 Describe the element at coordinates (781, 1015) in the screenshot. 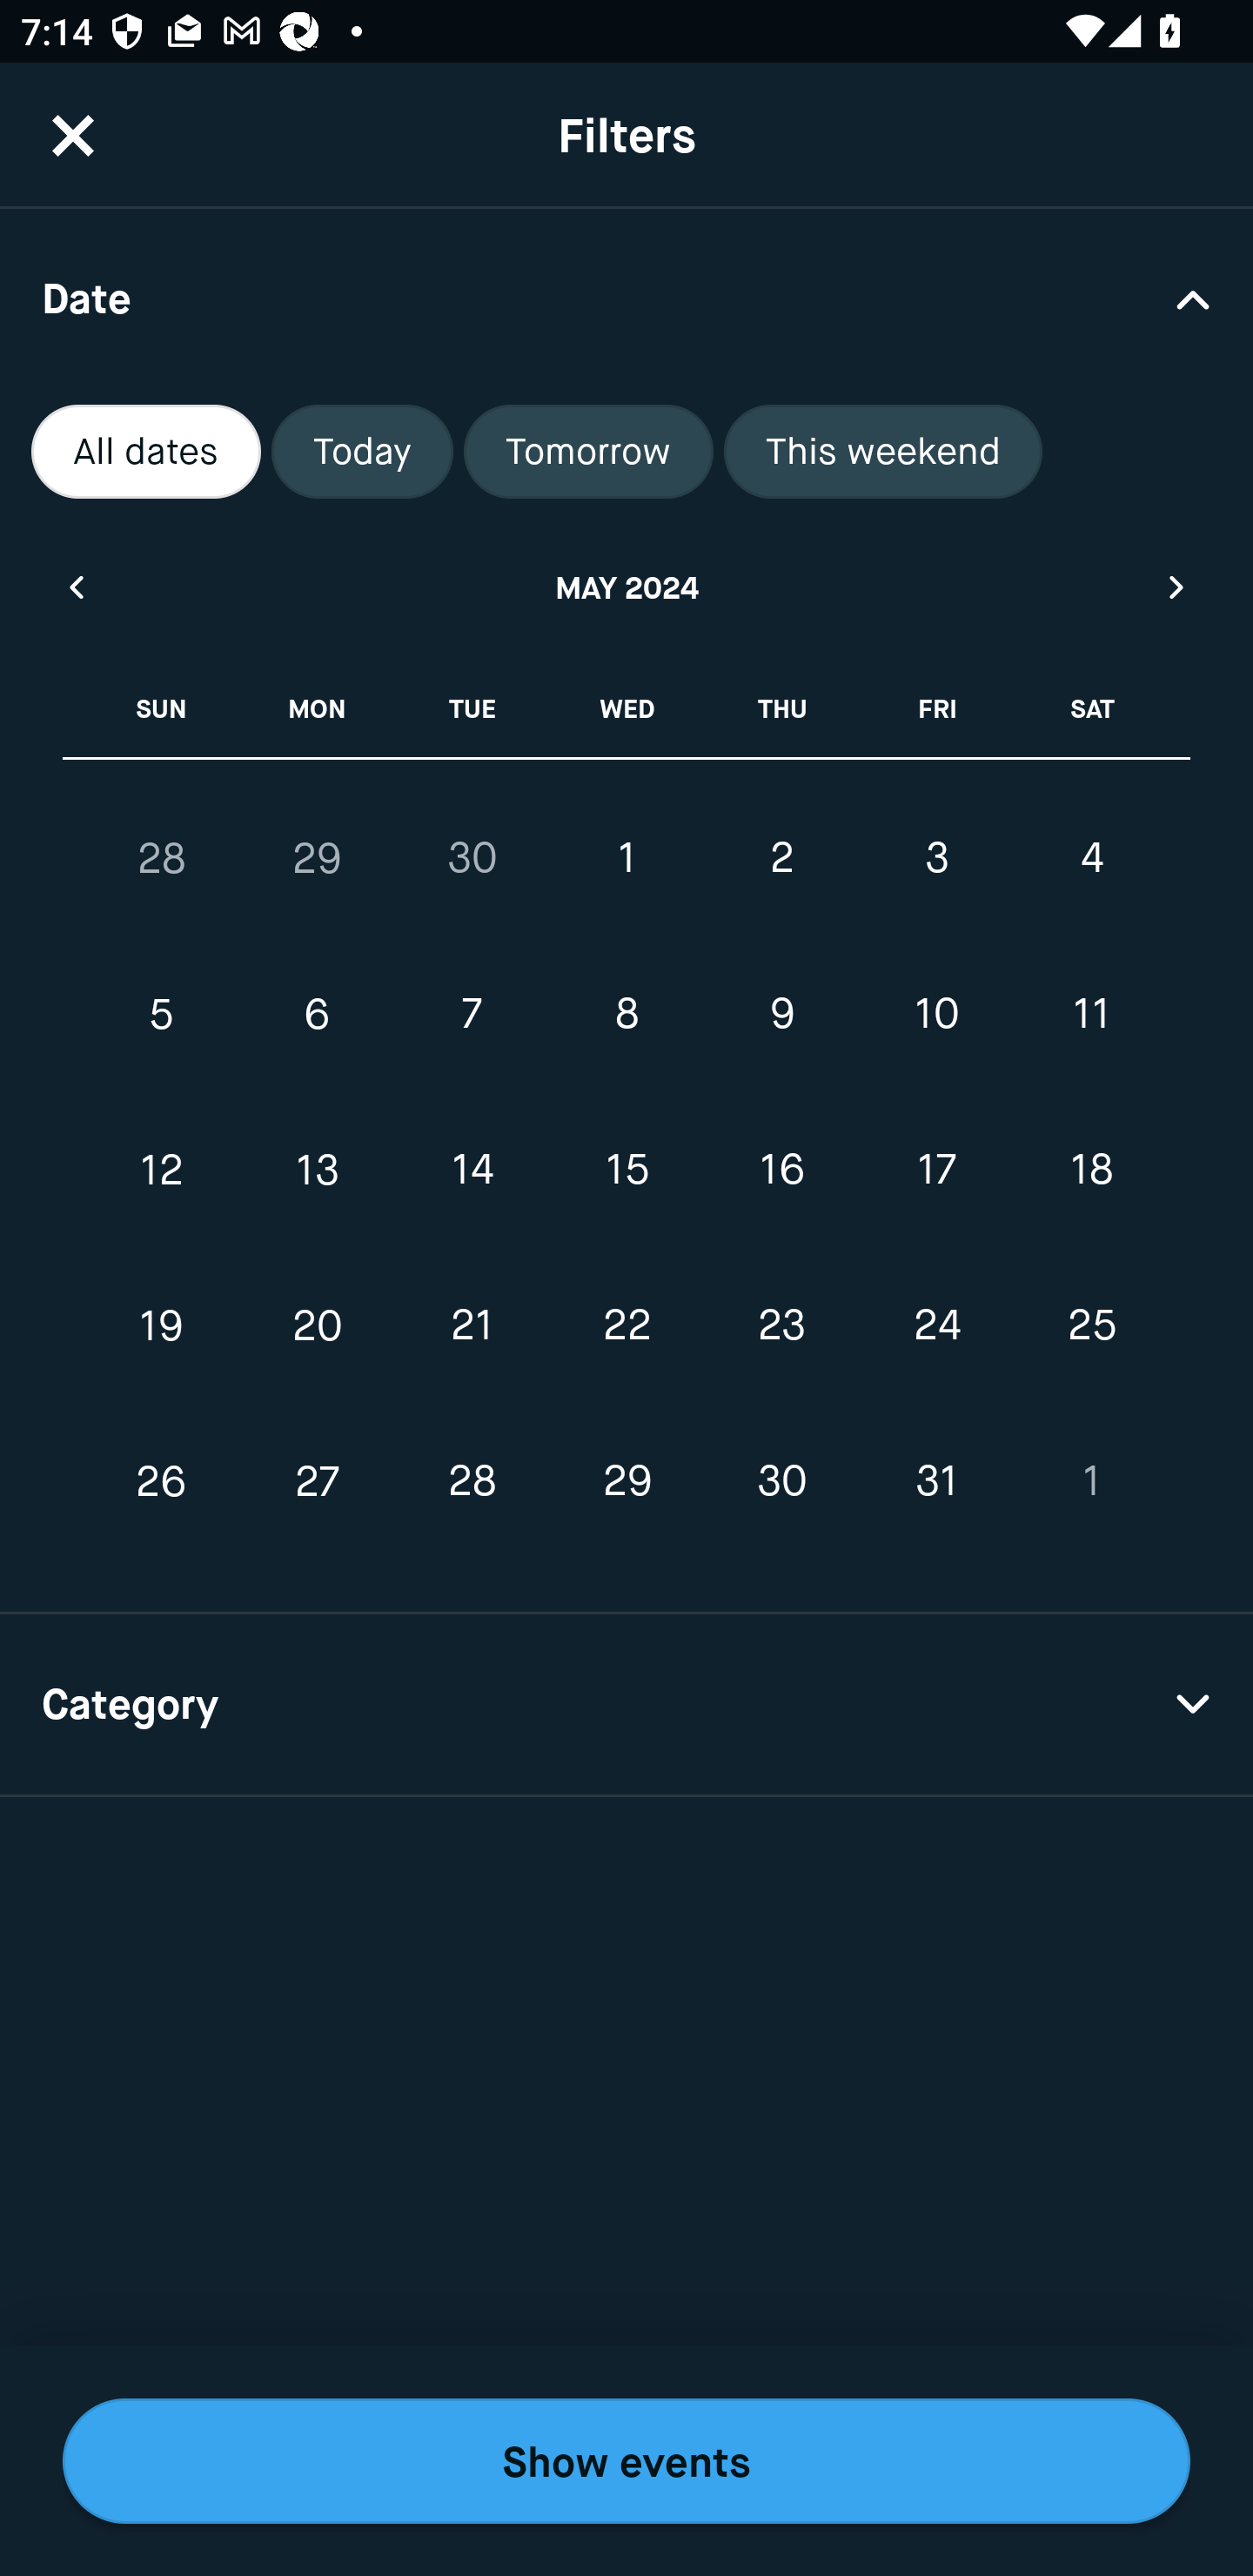

I see `9` at that location.